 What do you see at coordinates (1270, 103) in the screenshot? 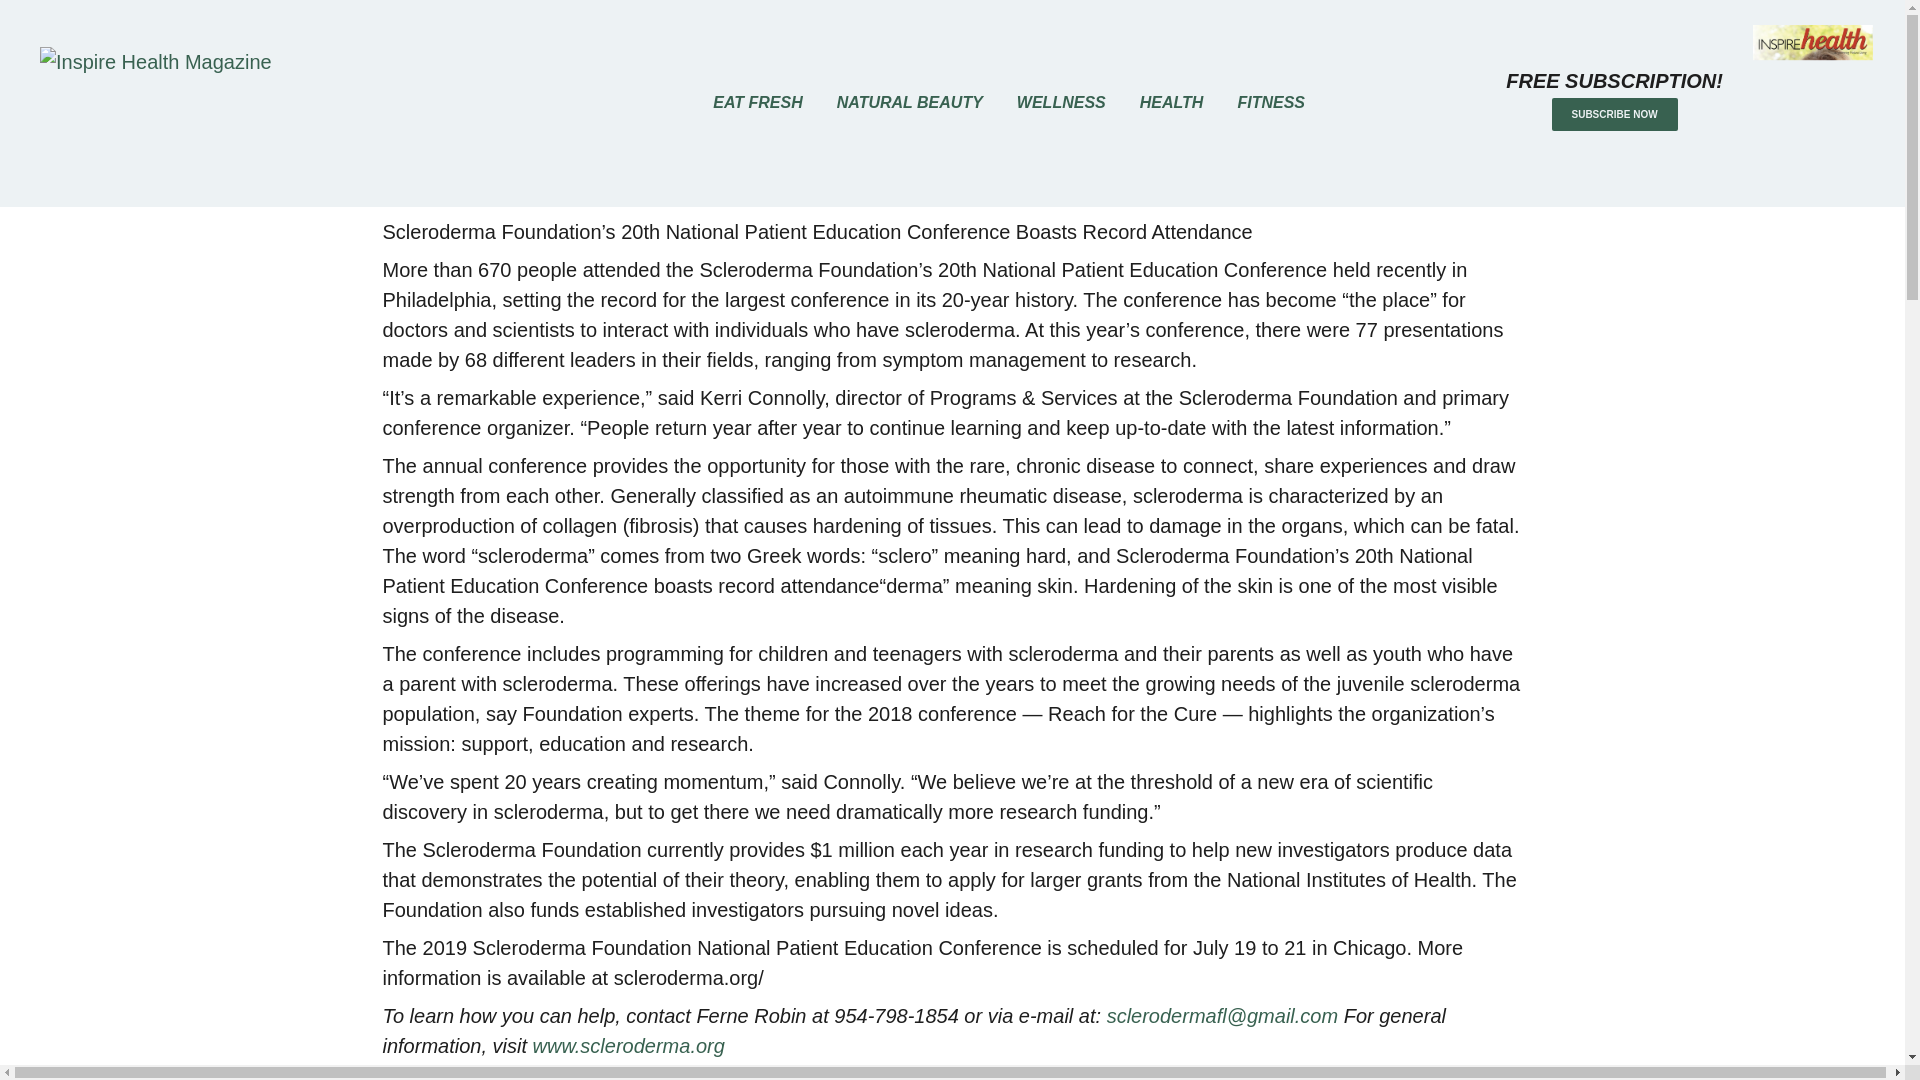
I see `FITNESS` at bounding box center [1270, 103].